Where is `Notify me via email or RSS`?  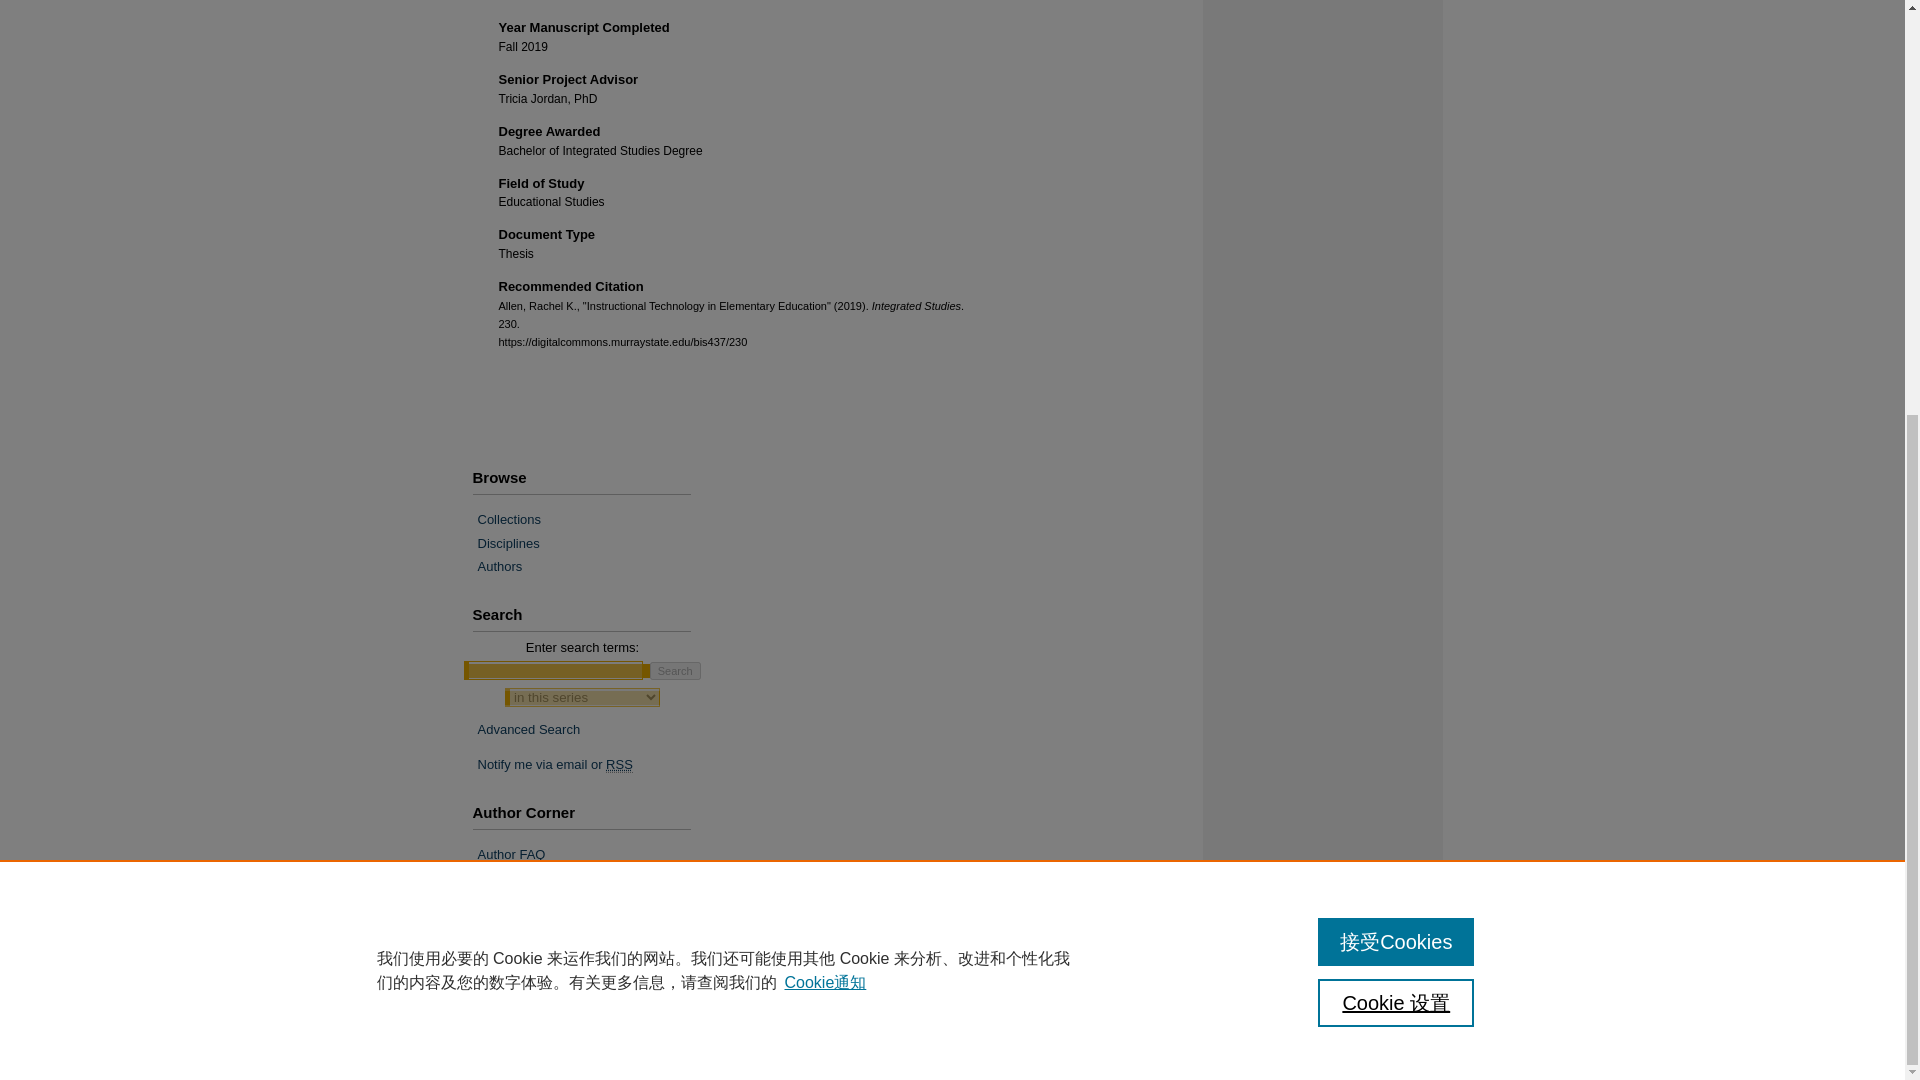 Notify me via email or RSS is located at coordinates (590, 765).